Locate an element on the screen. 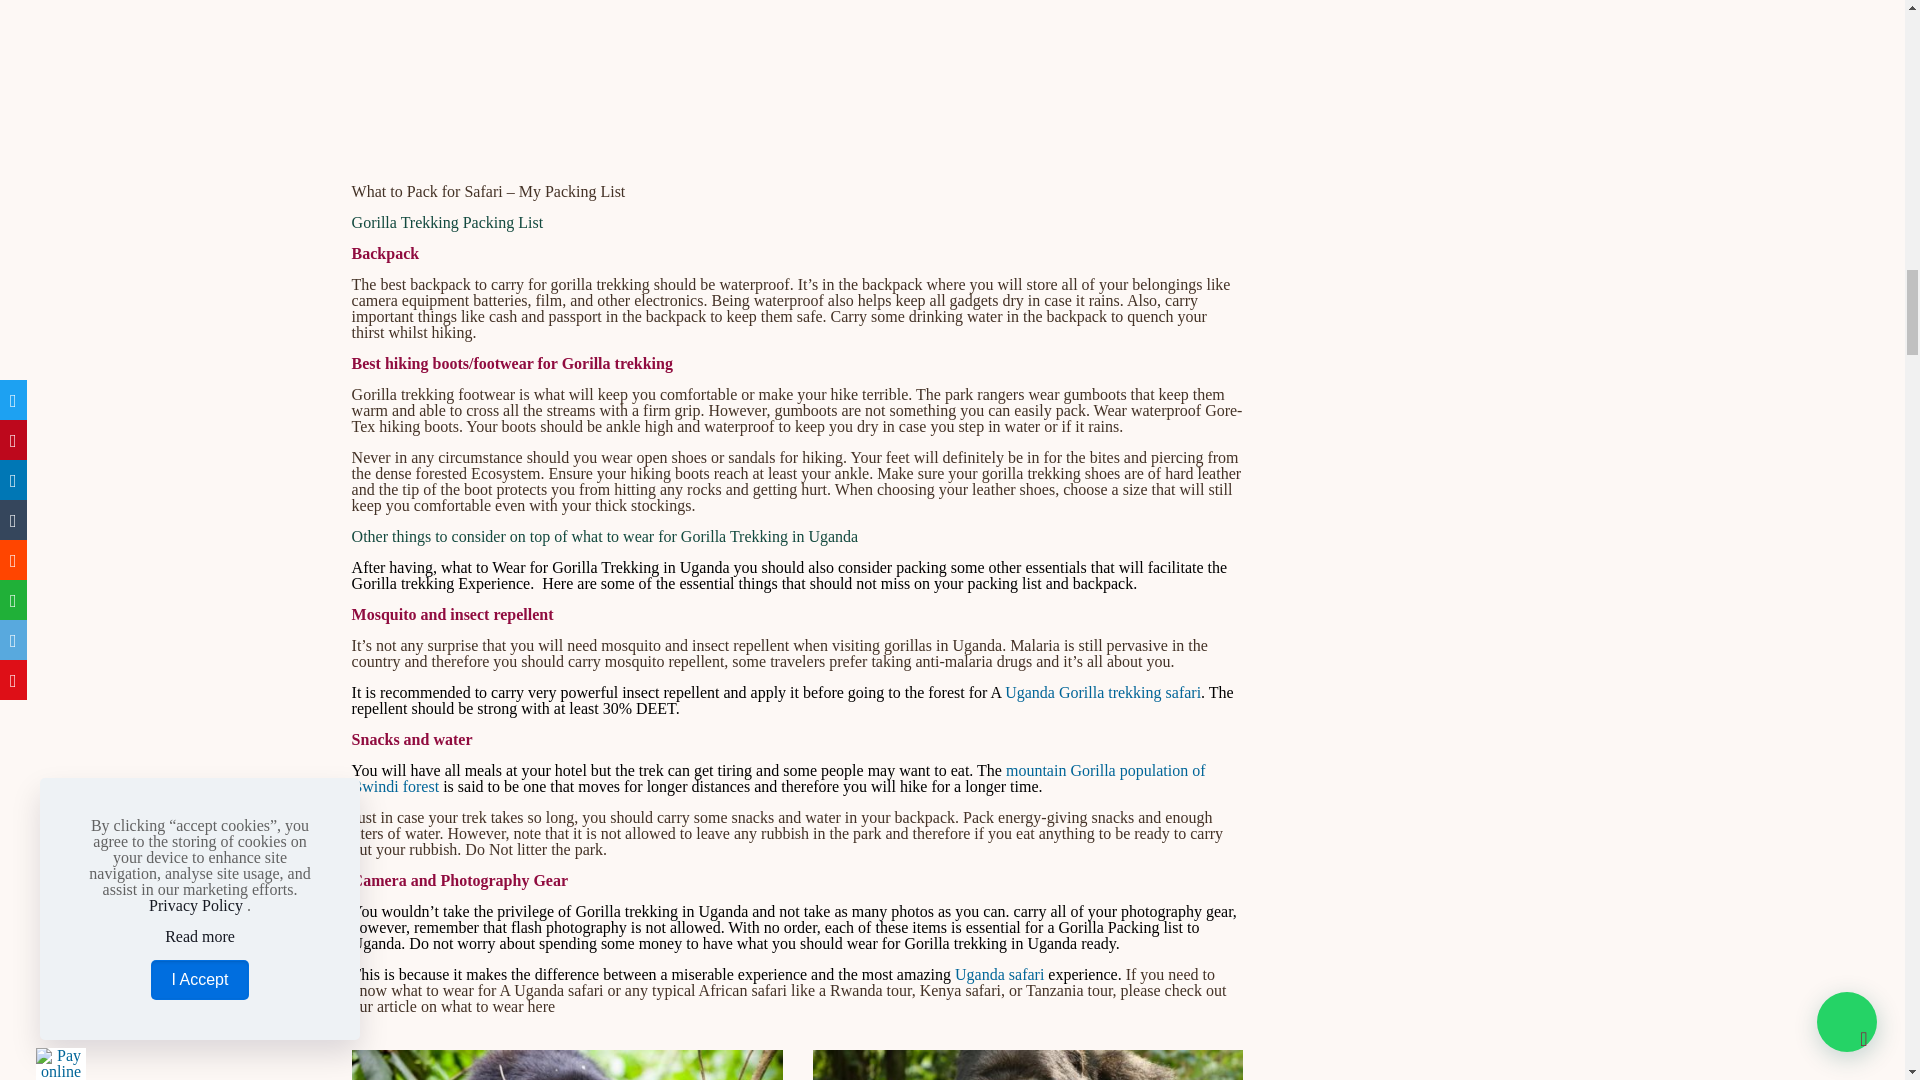 The image size is (1920, 1080). Uganda Gorilla trekking Safaris is located at coordinates (1027, 1064).